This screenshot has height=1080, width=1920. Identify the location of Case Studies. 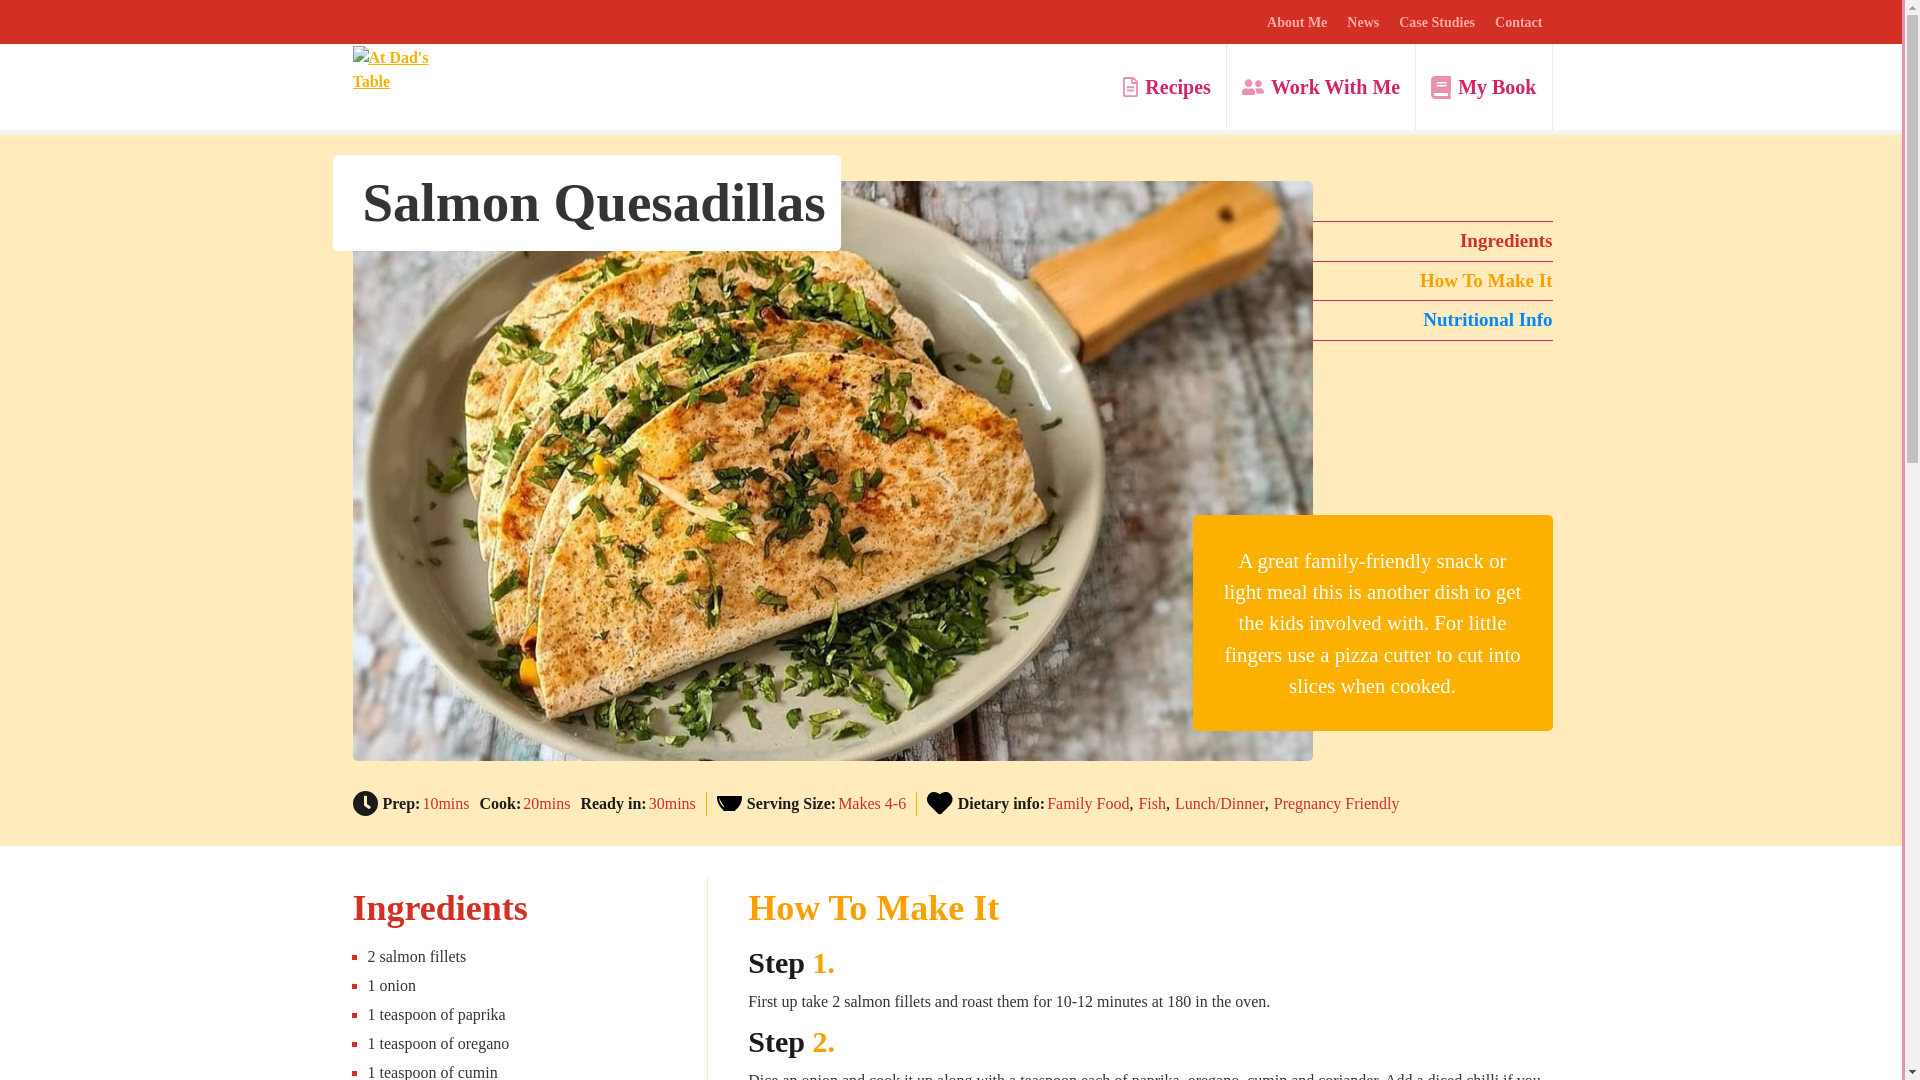
(1436, 22).